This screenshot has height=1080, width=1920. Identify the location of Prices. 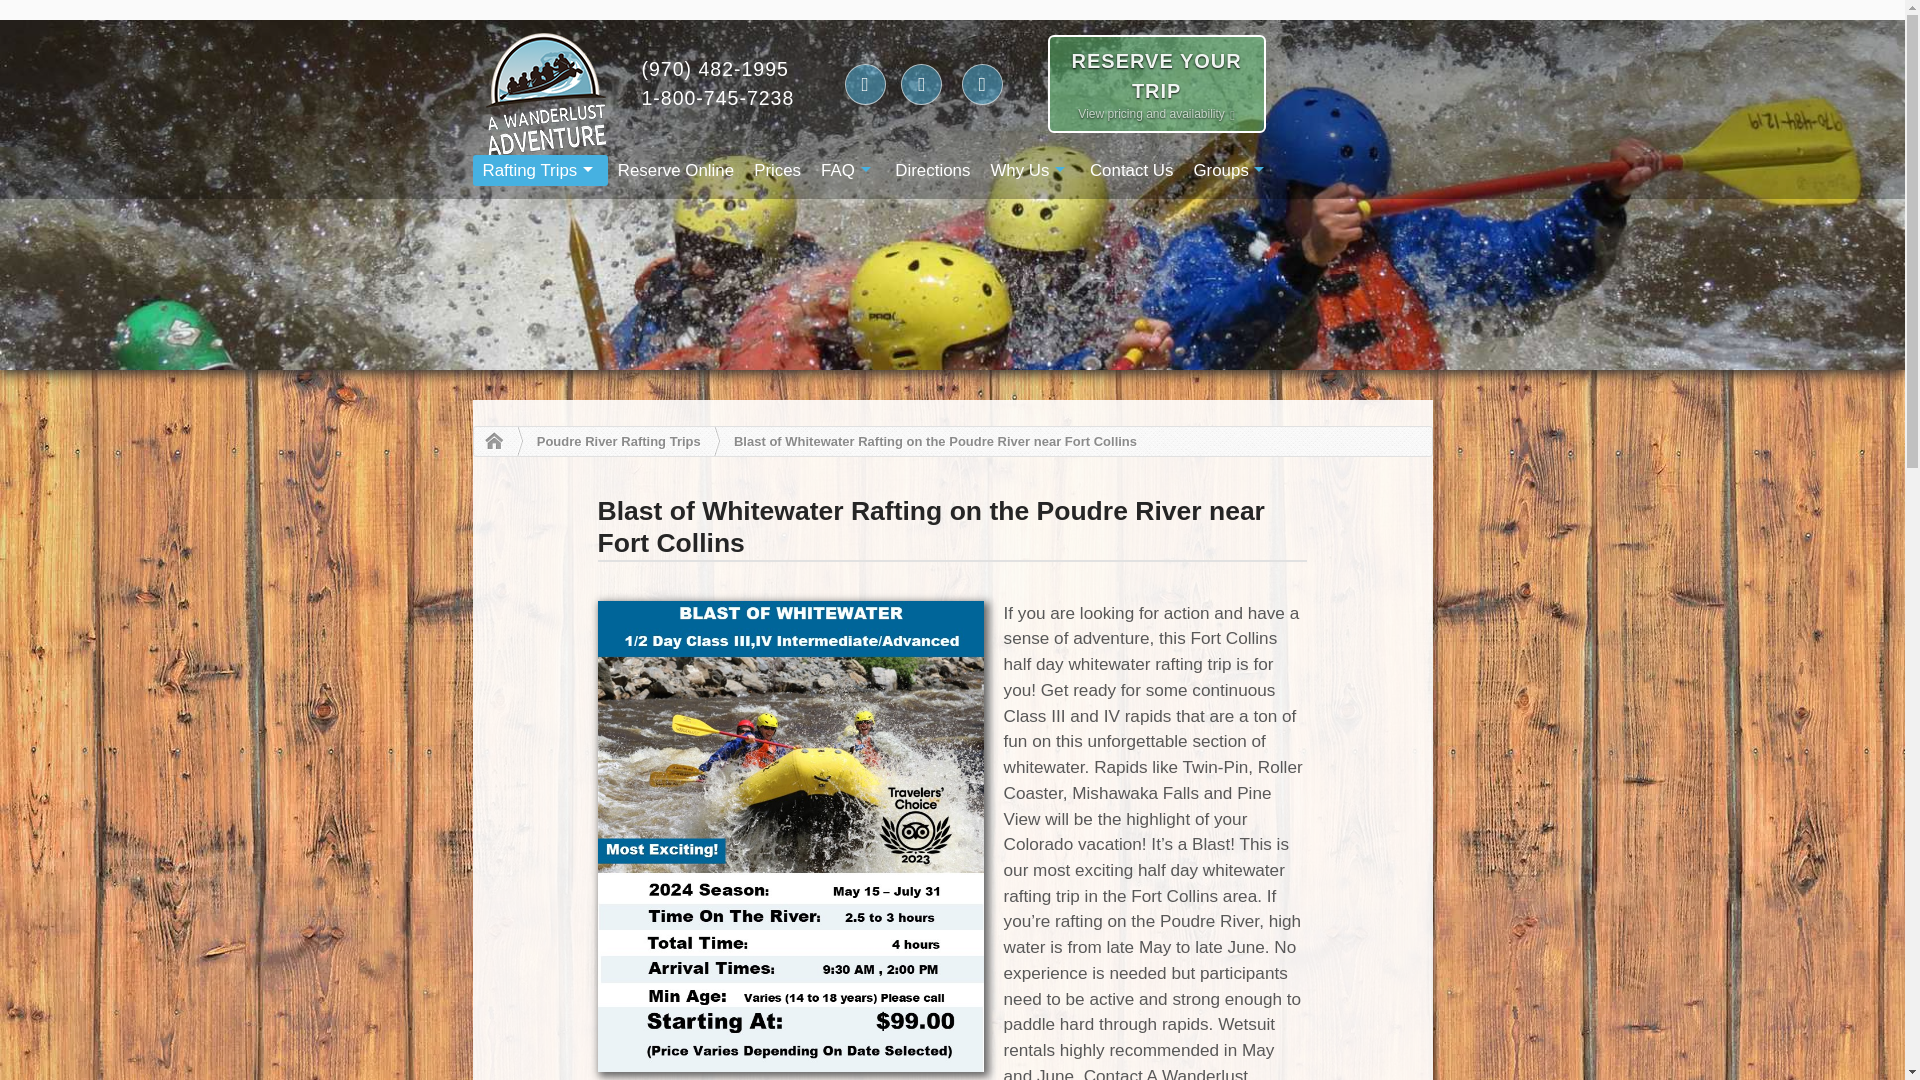
(777, 170).